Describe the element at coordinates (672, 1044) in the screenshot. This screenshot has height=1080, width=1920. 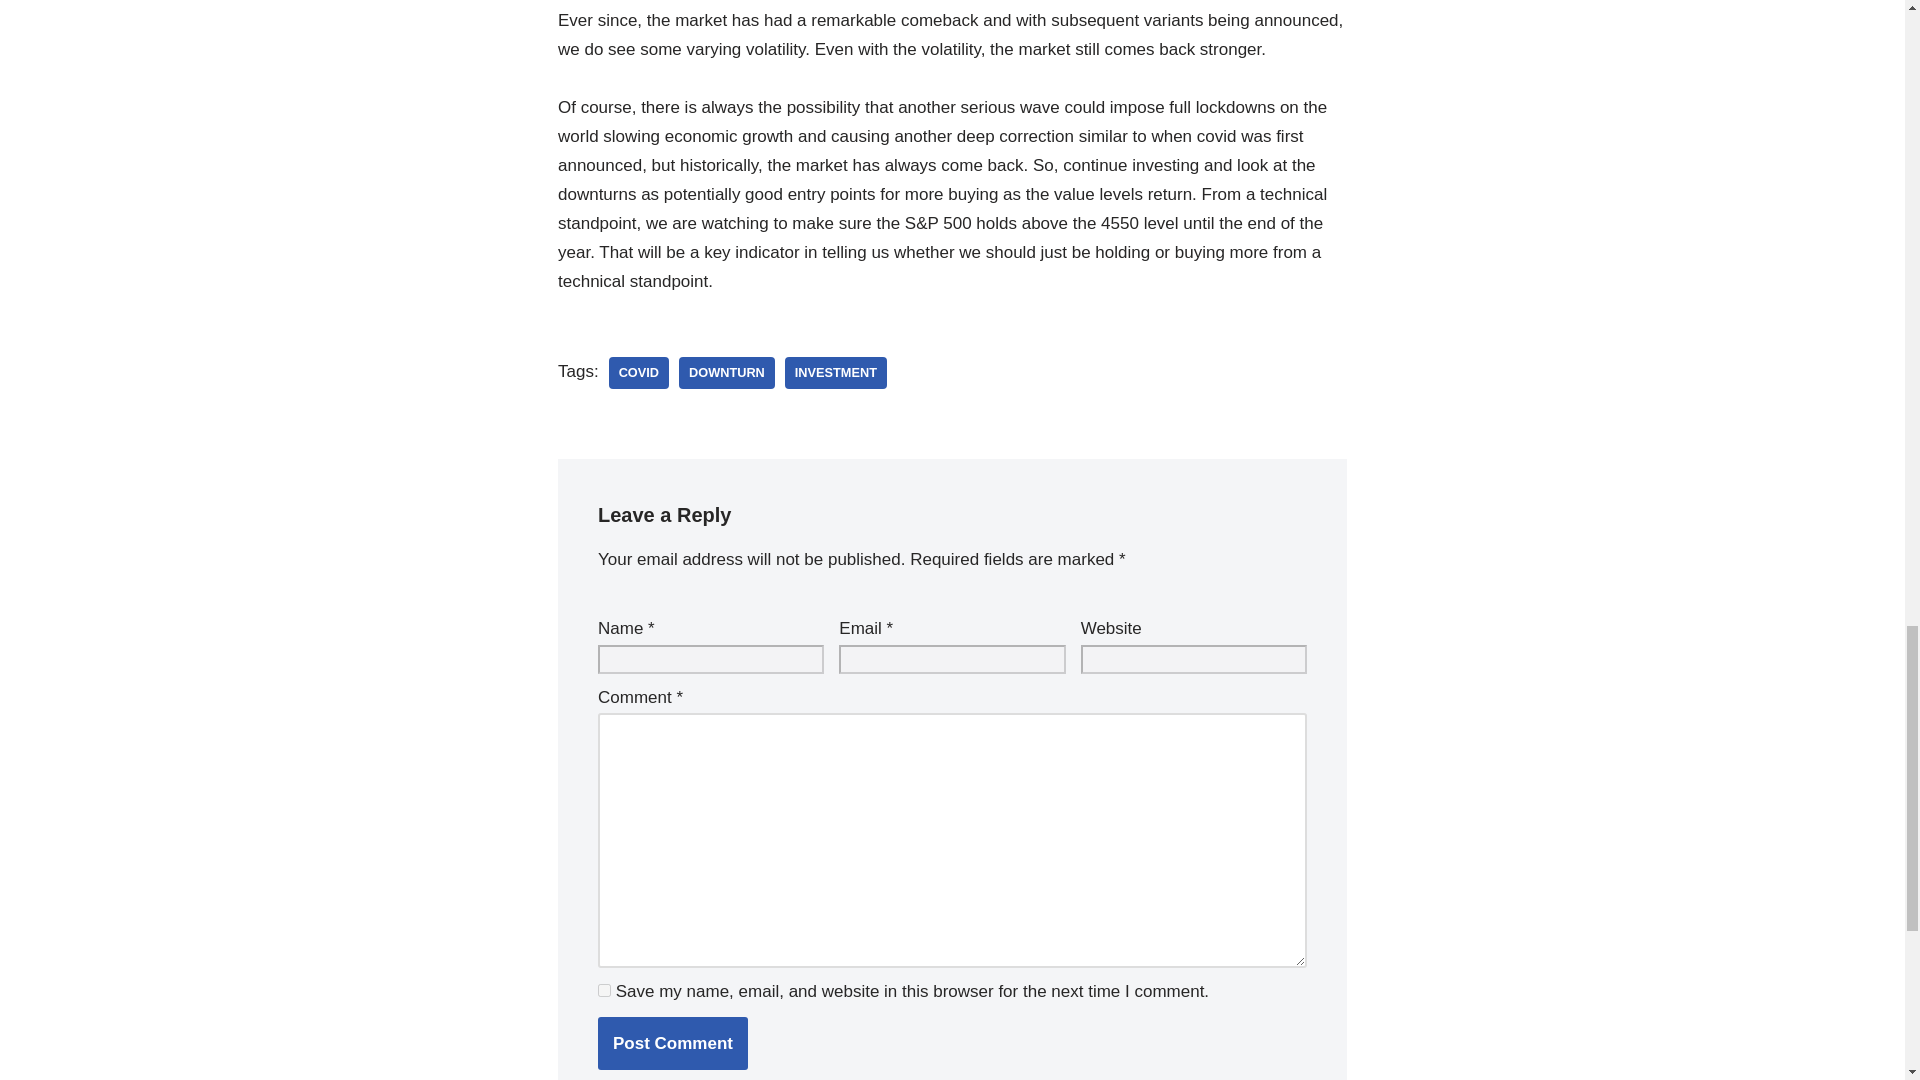
I see `Post Comment` at that location.